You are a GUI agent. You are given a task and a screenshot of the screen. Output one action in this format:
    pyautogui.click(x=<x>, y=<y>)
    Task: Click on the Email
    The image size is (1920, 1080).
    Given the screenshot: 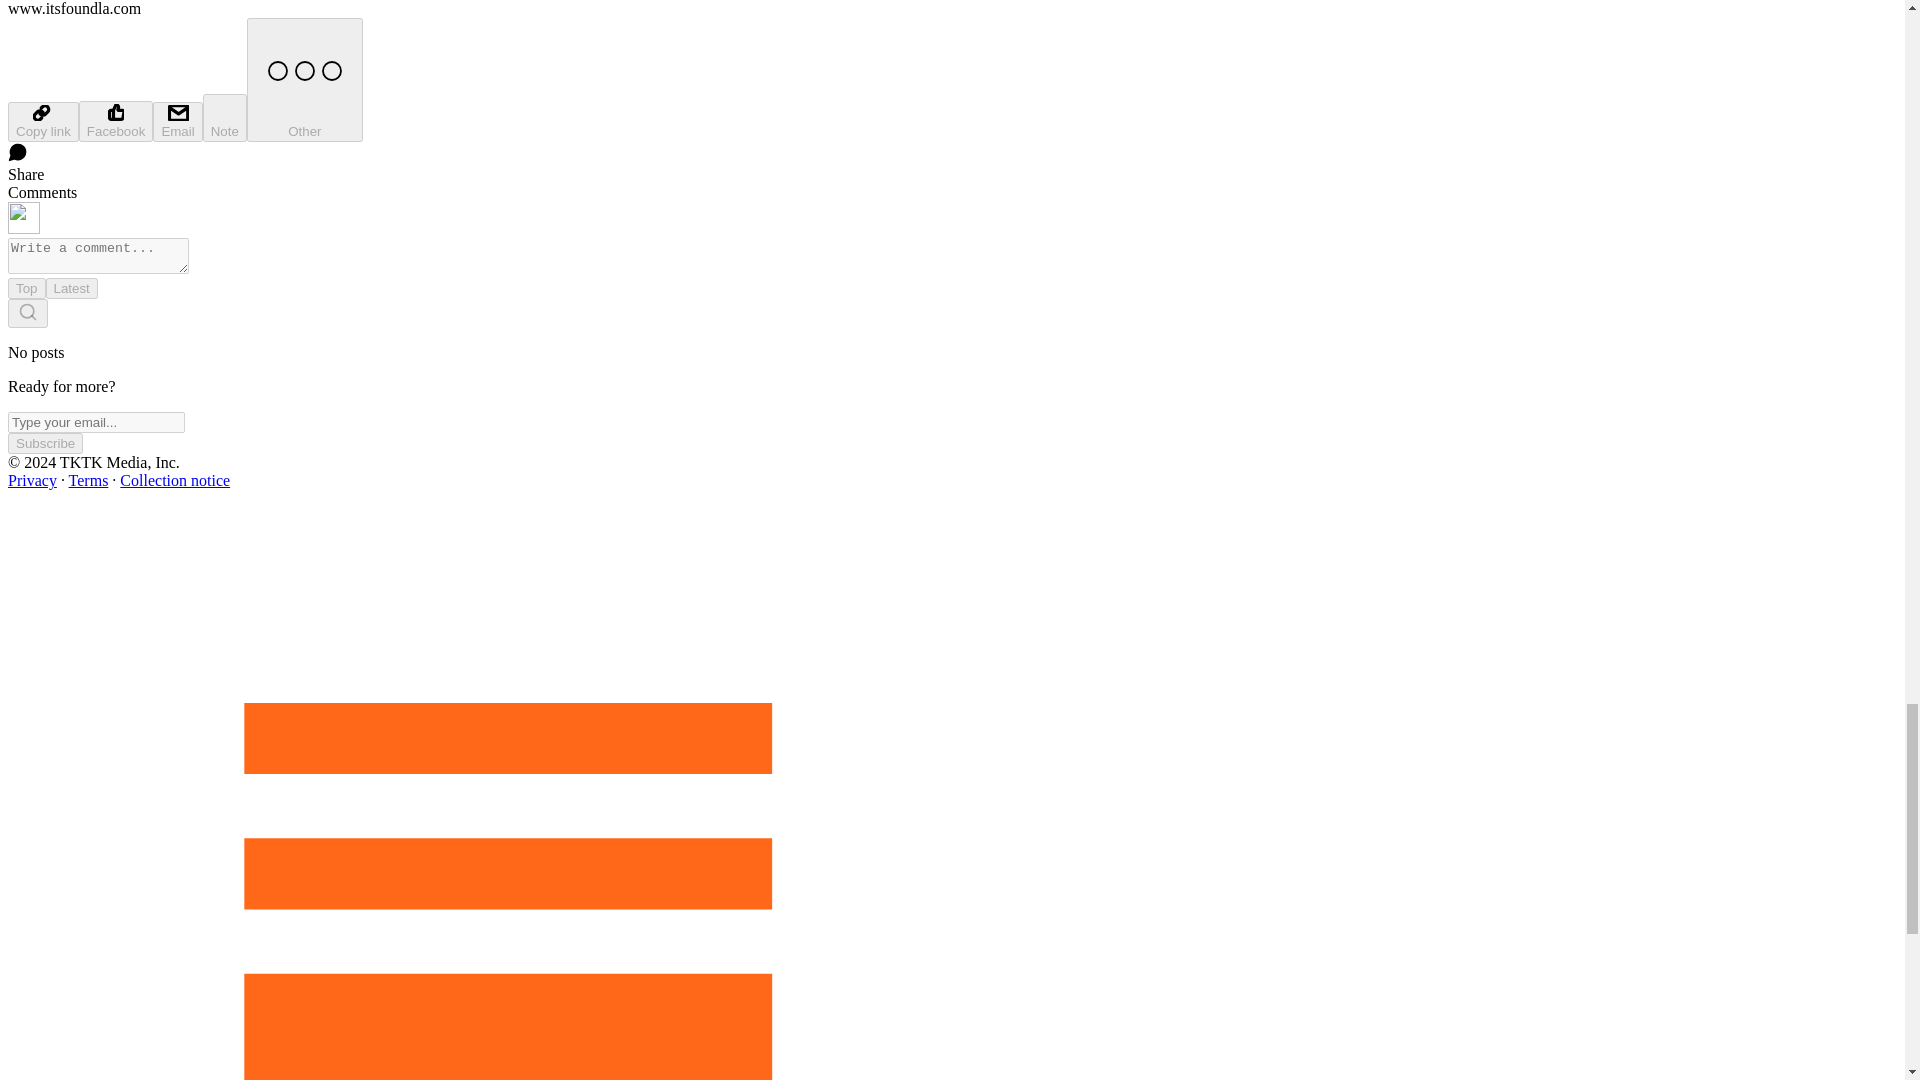 What is the action you would take?
    pyautogui.click(x=177, y=121)
    